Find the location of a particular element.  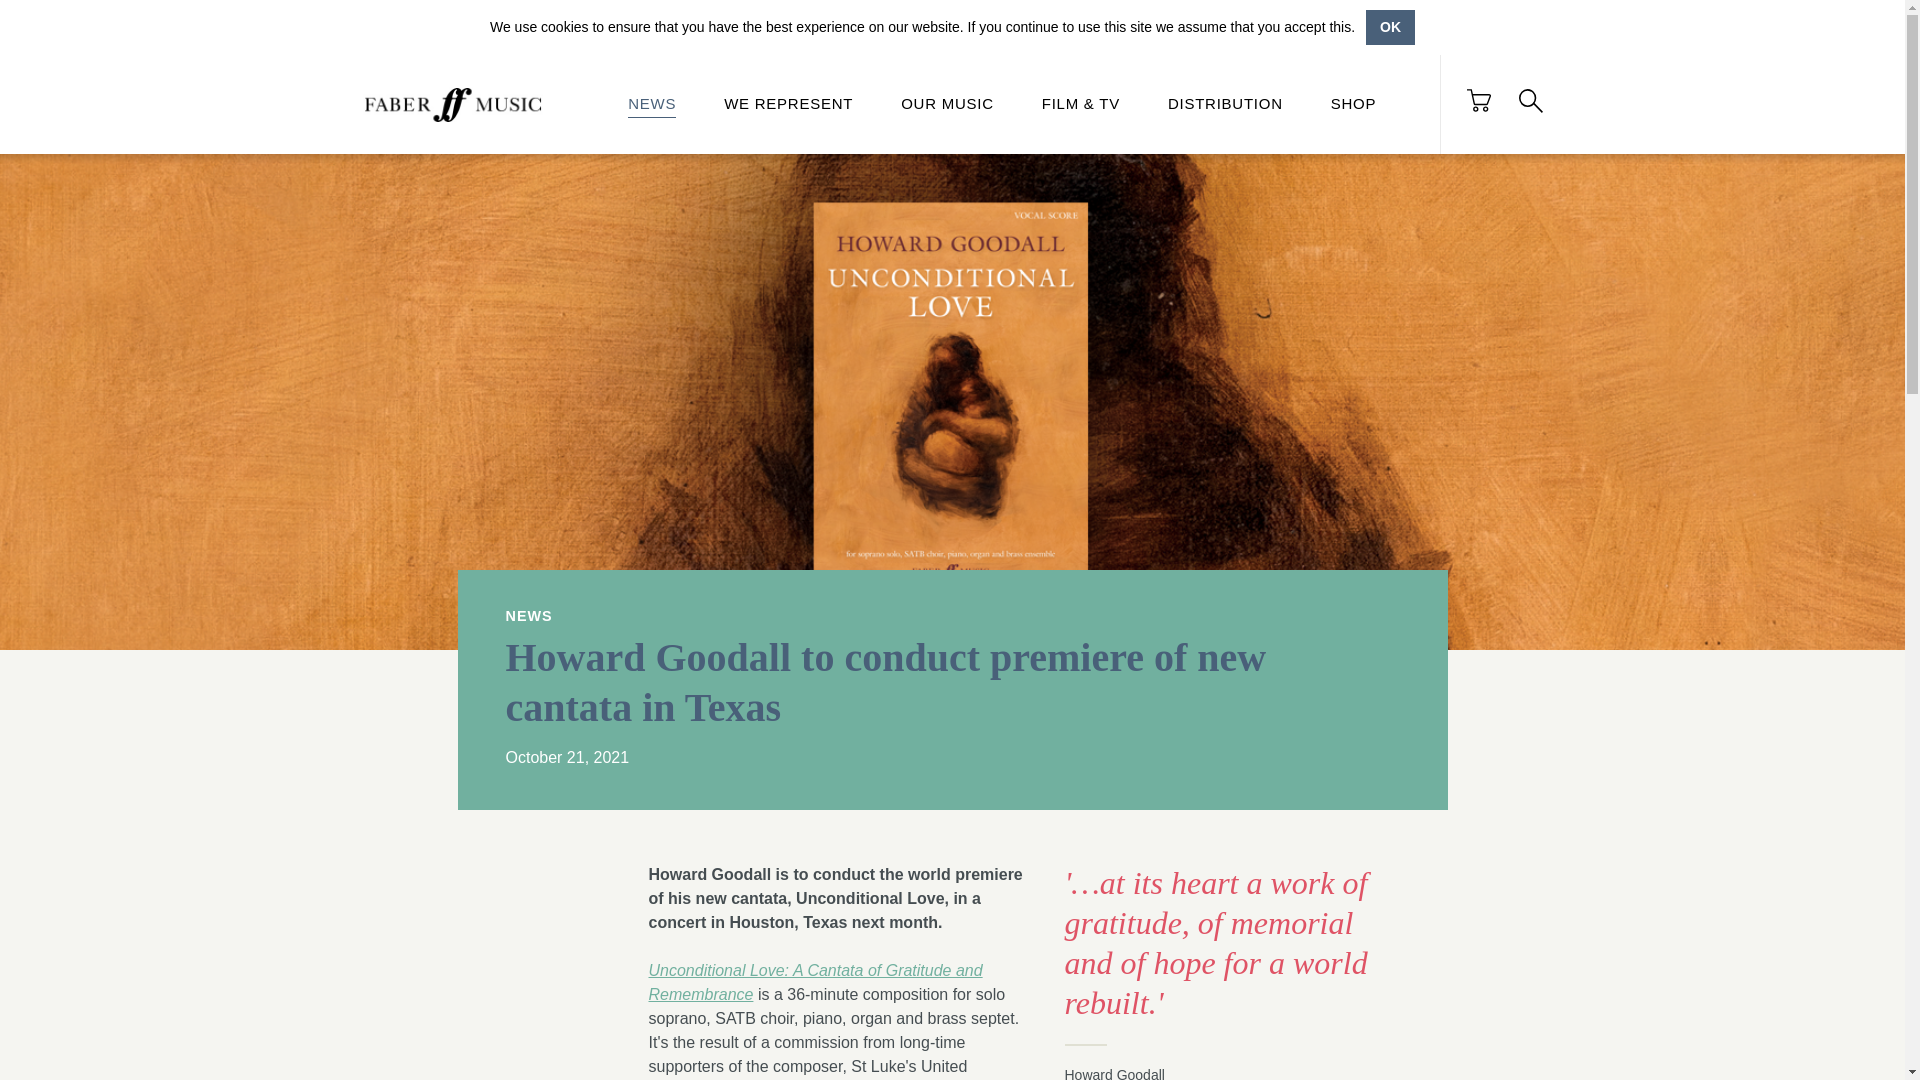

NEWS is located at coordinates (651, 106).